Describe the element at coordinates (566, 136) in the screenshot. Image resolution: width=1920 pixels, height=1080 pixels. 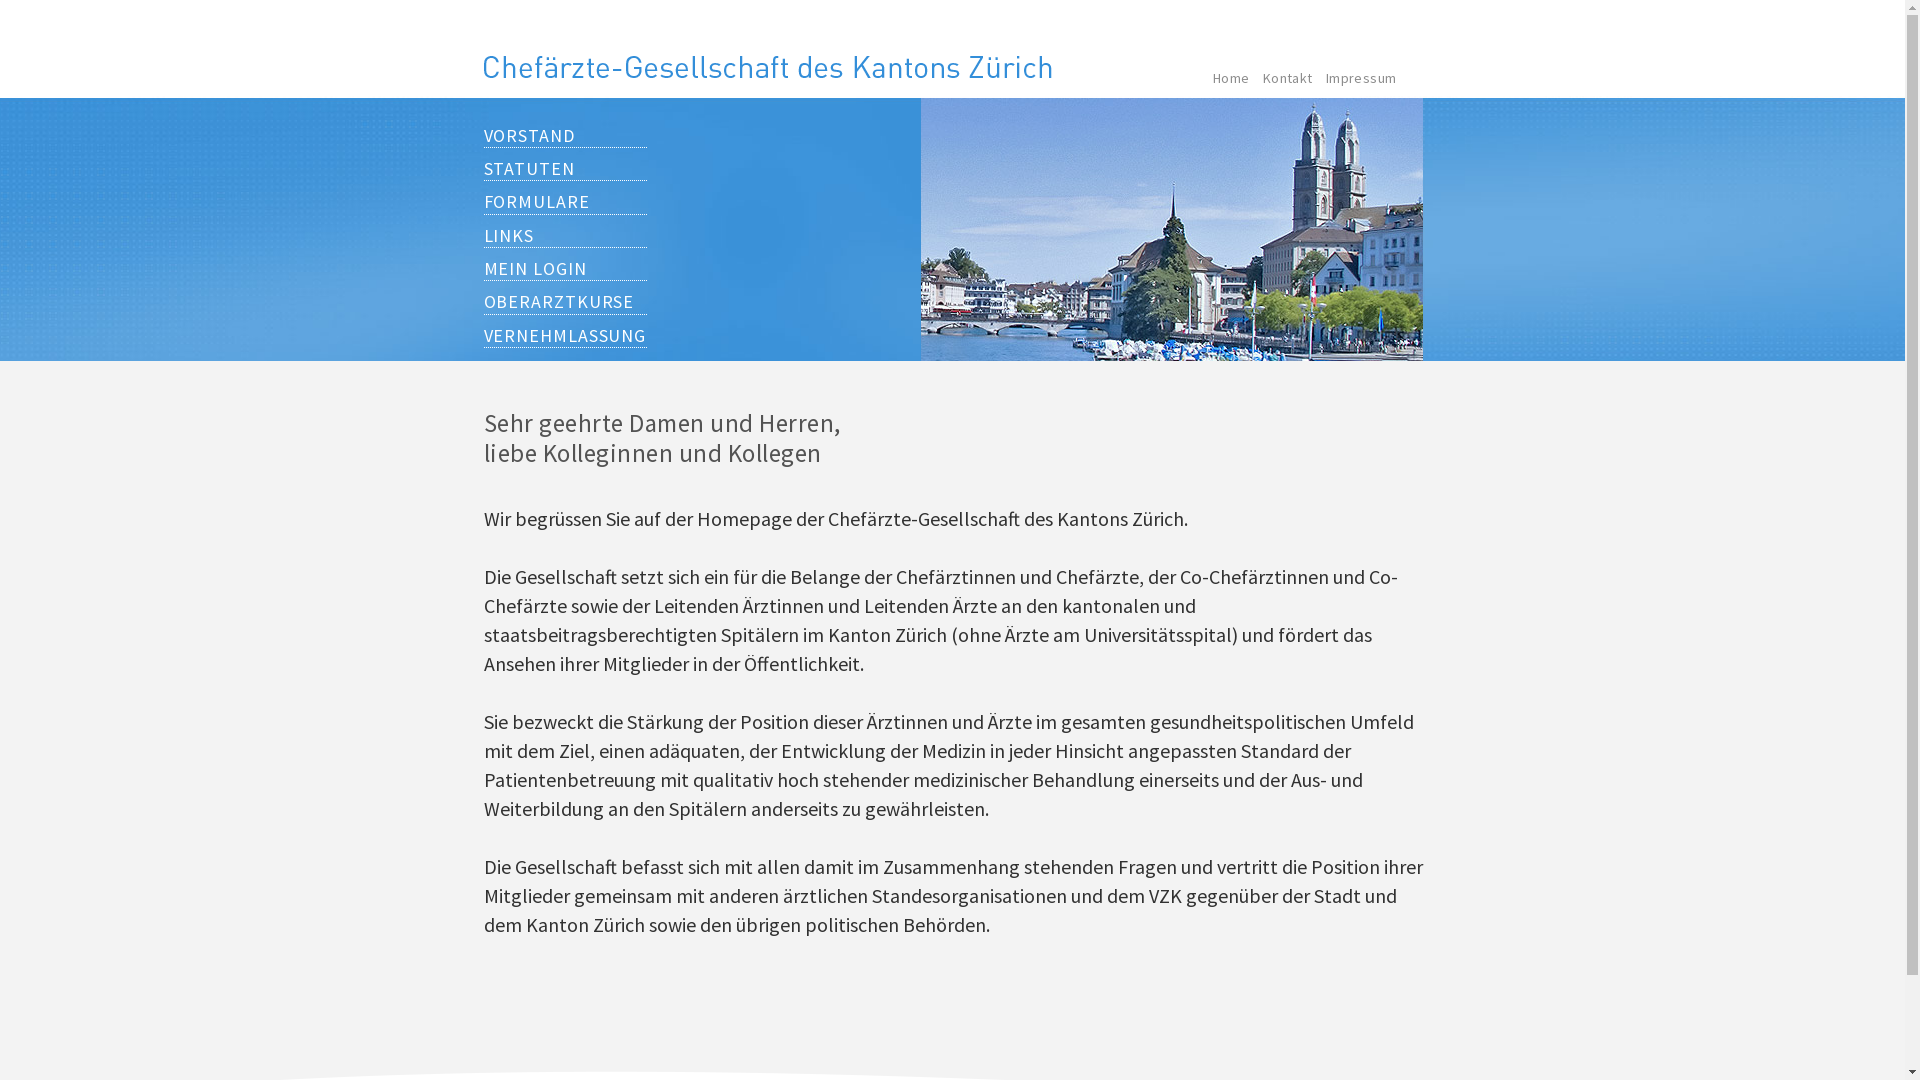
I see `VORSTAND` at that location.